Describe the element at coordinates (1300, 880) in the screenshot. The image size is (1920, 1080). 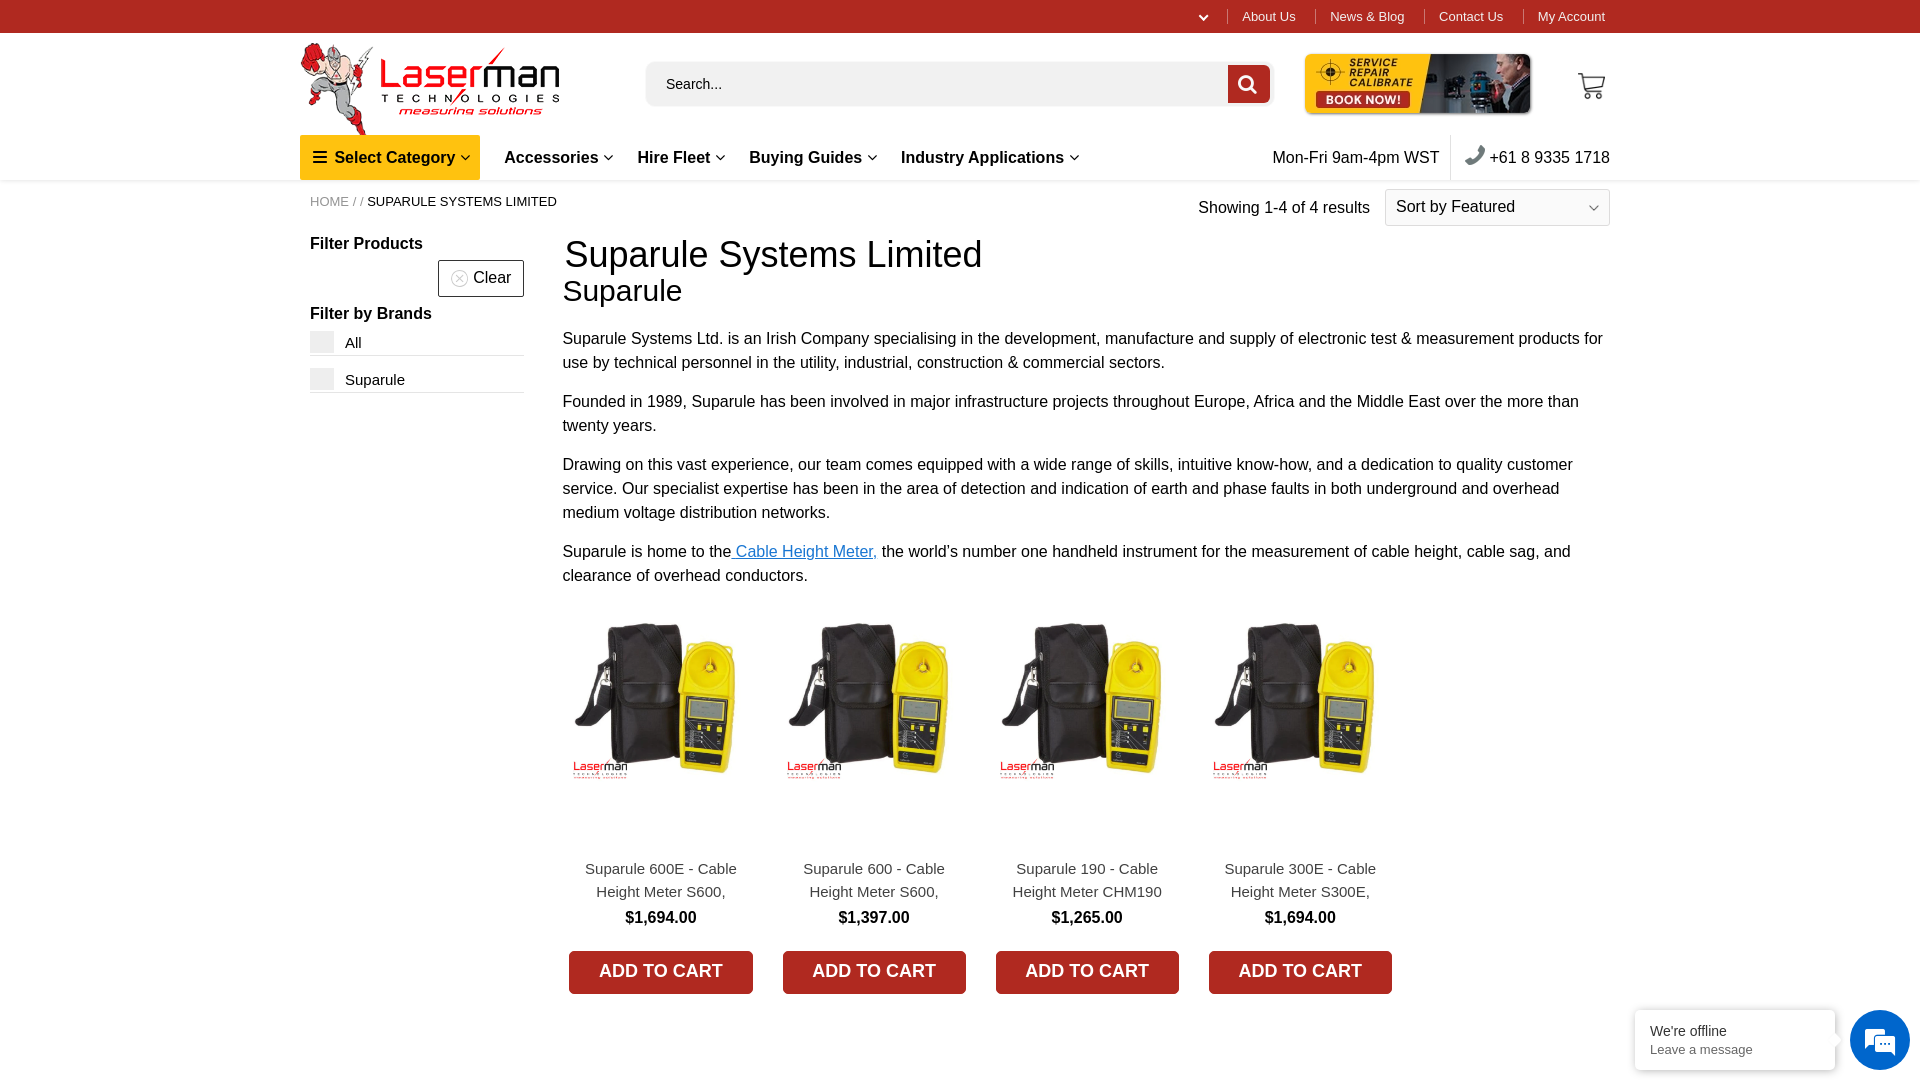
I see `Suparule 300E - Cable Height Meter S300E, CHM300E` at that location.